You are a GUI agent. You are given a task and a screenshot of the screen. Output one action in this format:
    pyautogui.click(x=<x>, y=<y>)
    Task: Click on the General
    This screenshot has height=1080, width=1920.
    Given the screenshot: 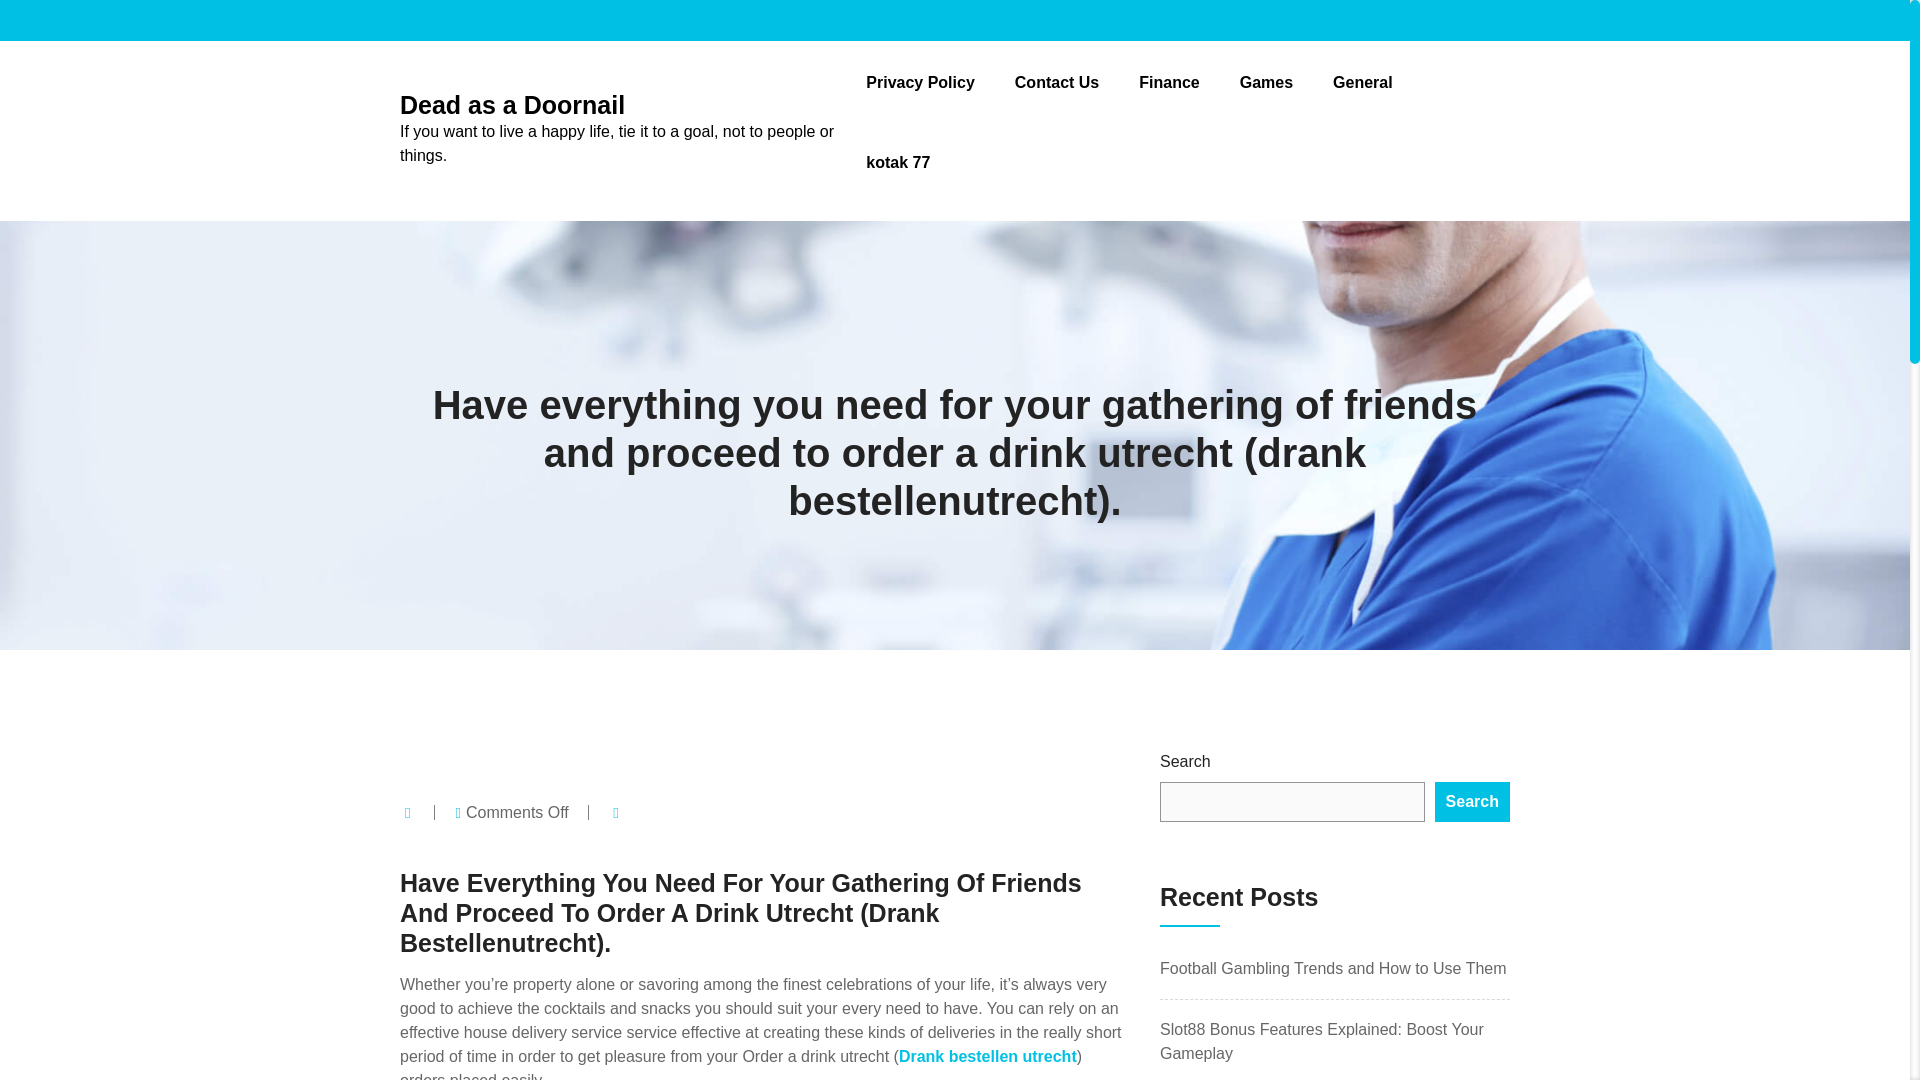 What is the action you would take?
    pyautogui.click(x=1362, y=82)
    